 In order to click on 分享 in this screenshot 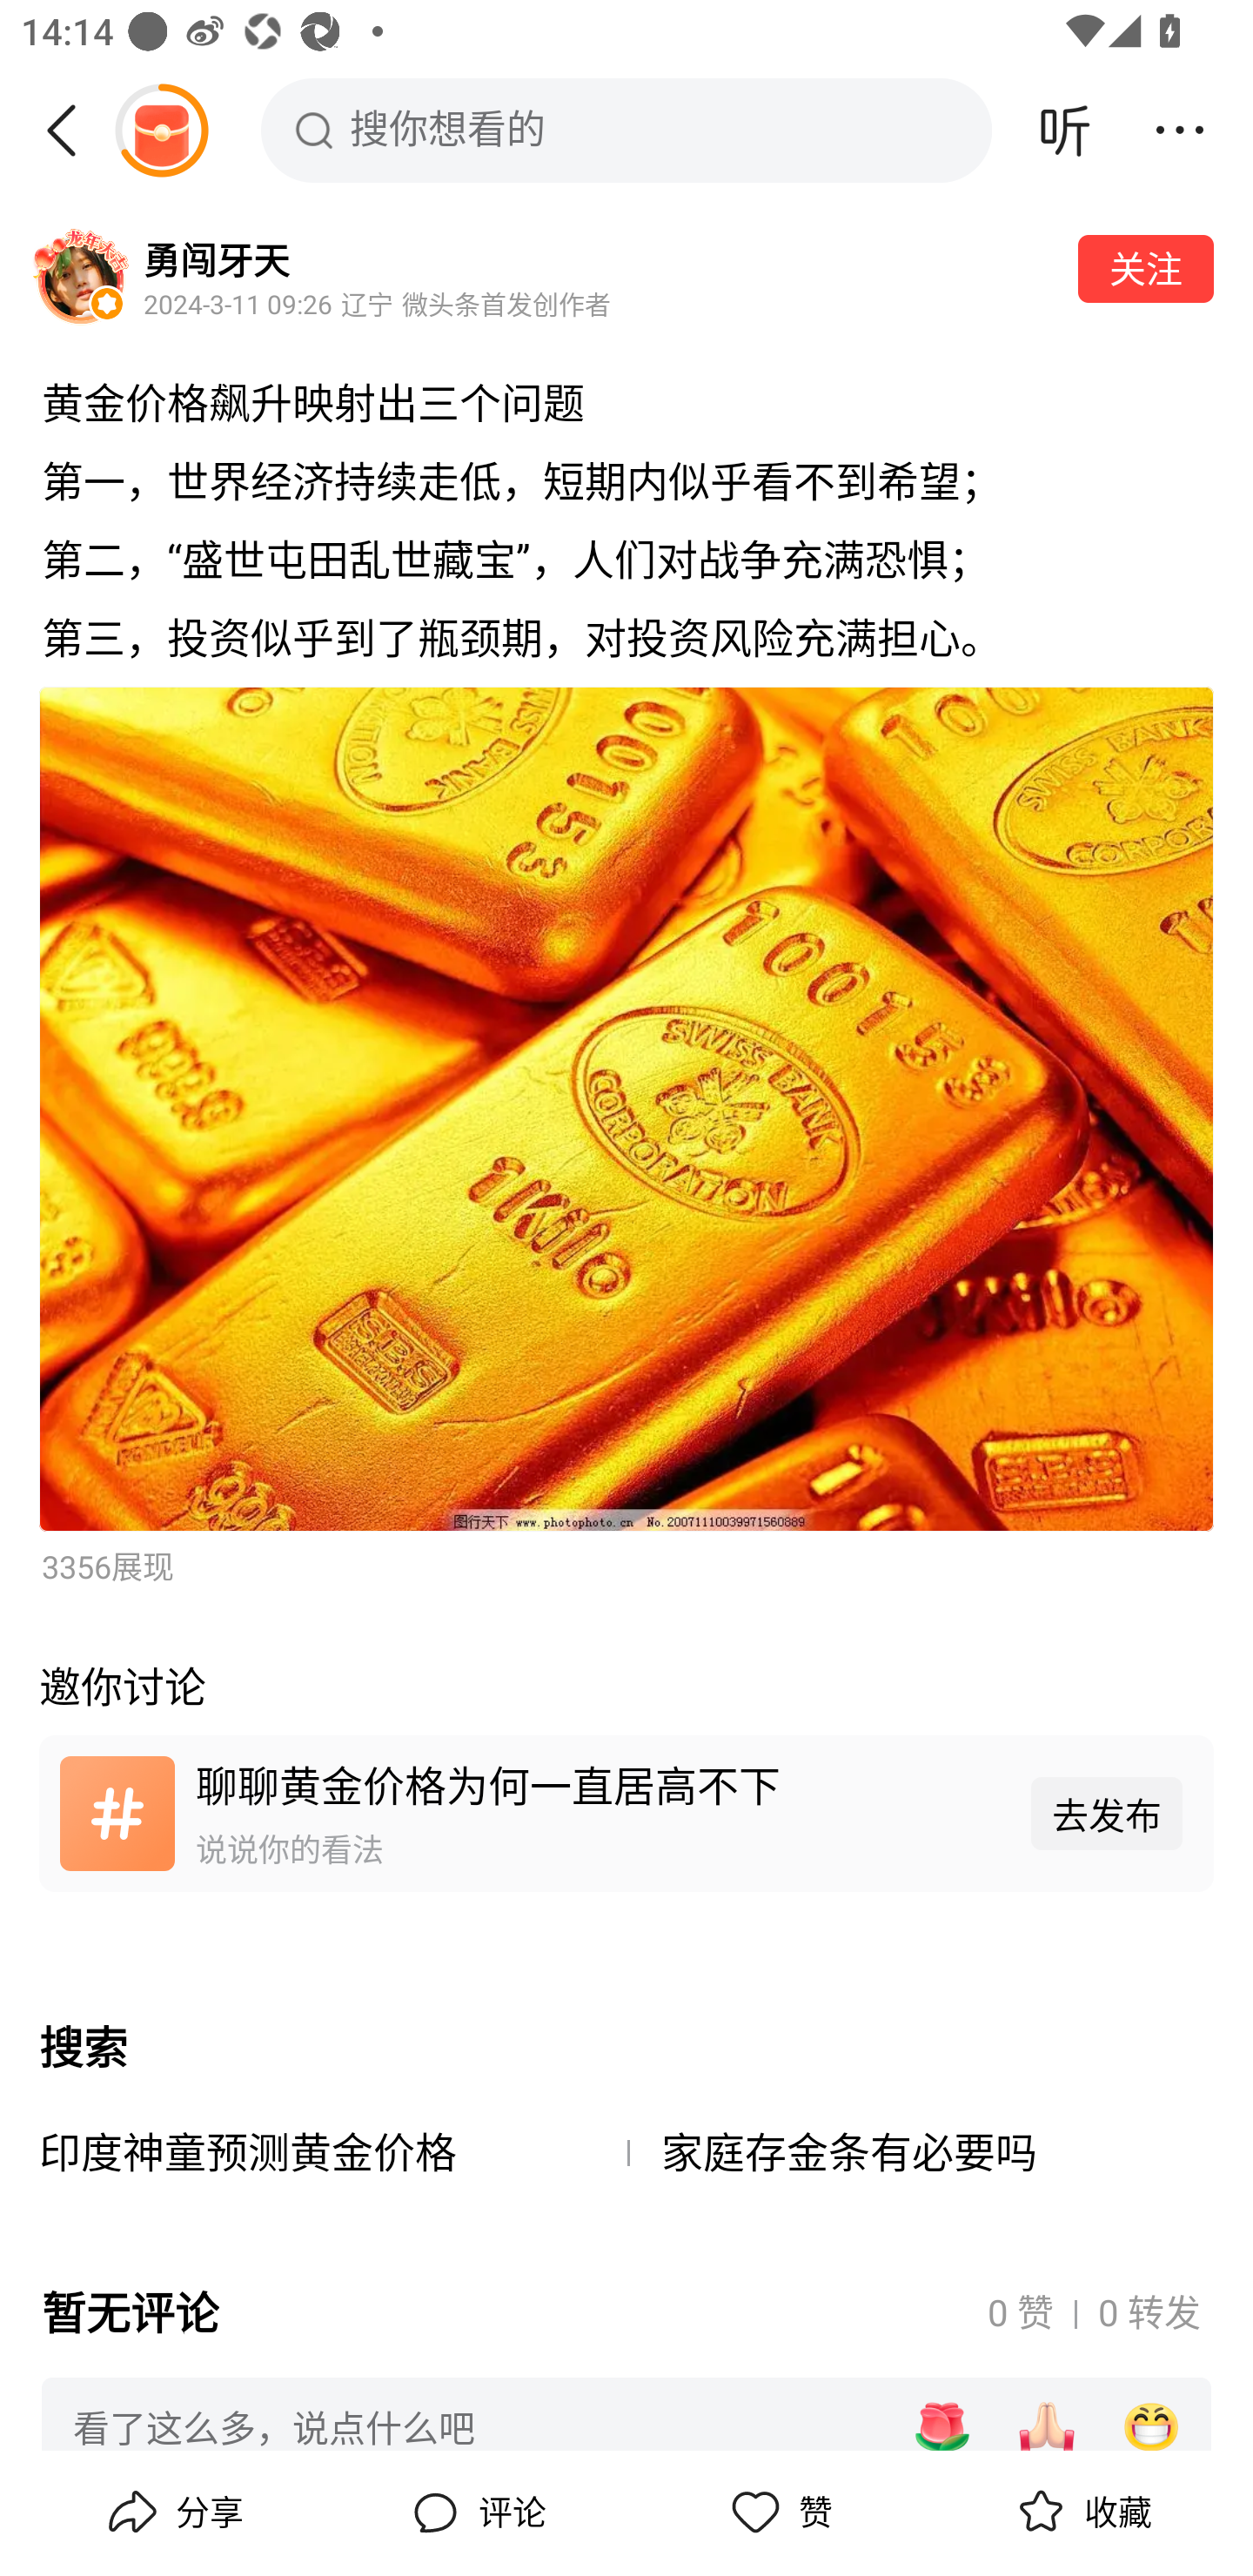, I will do `click(172, 2512)`.